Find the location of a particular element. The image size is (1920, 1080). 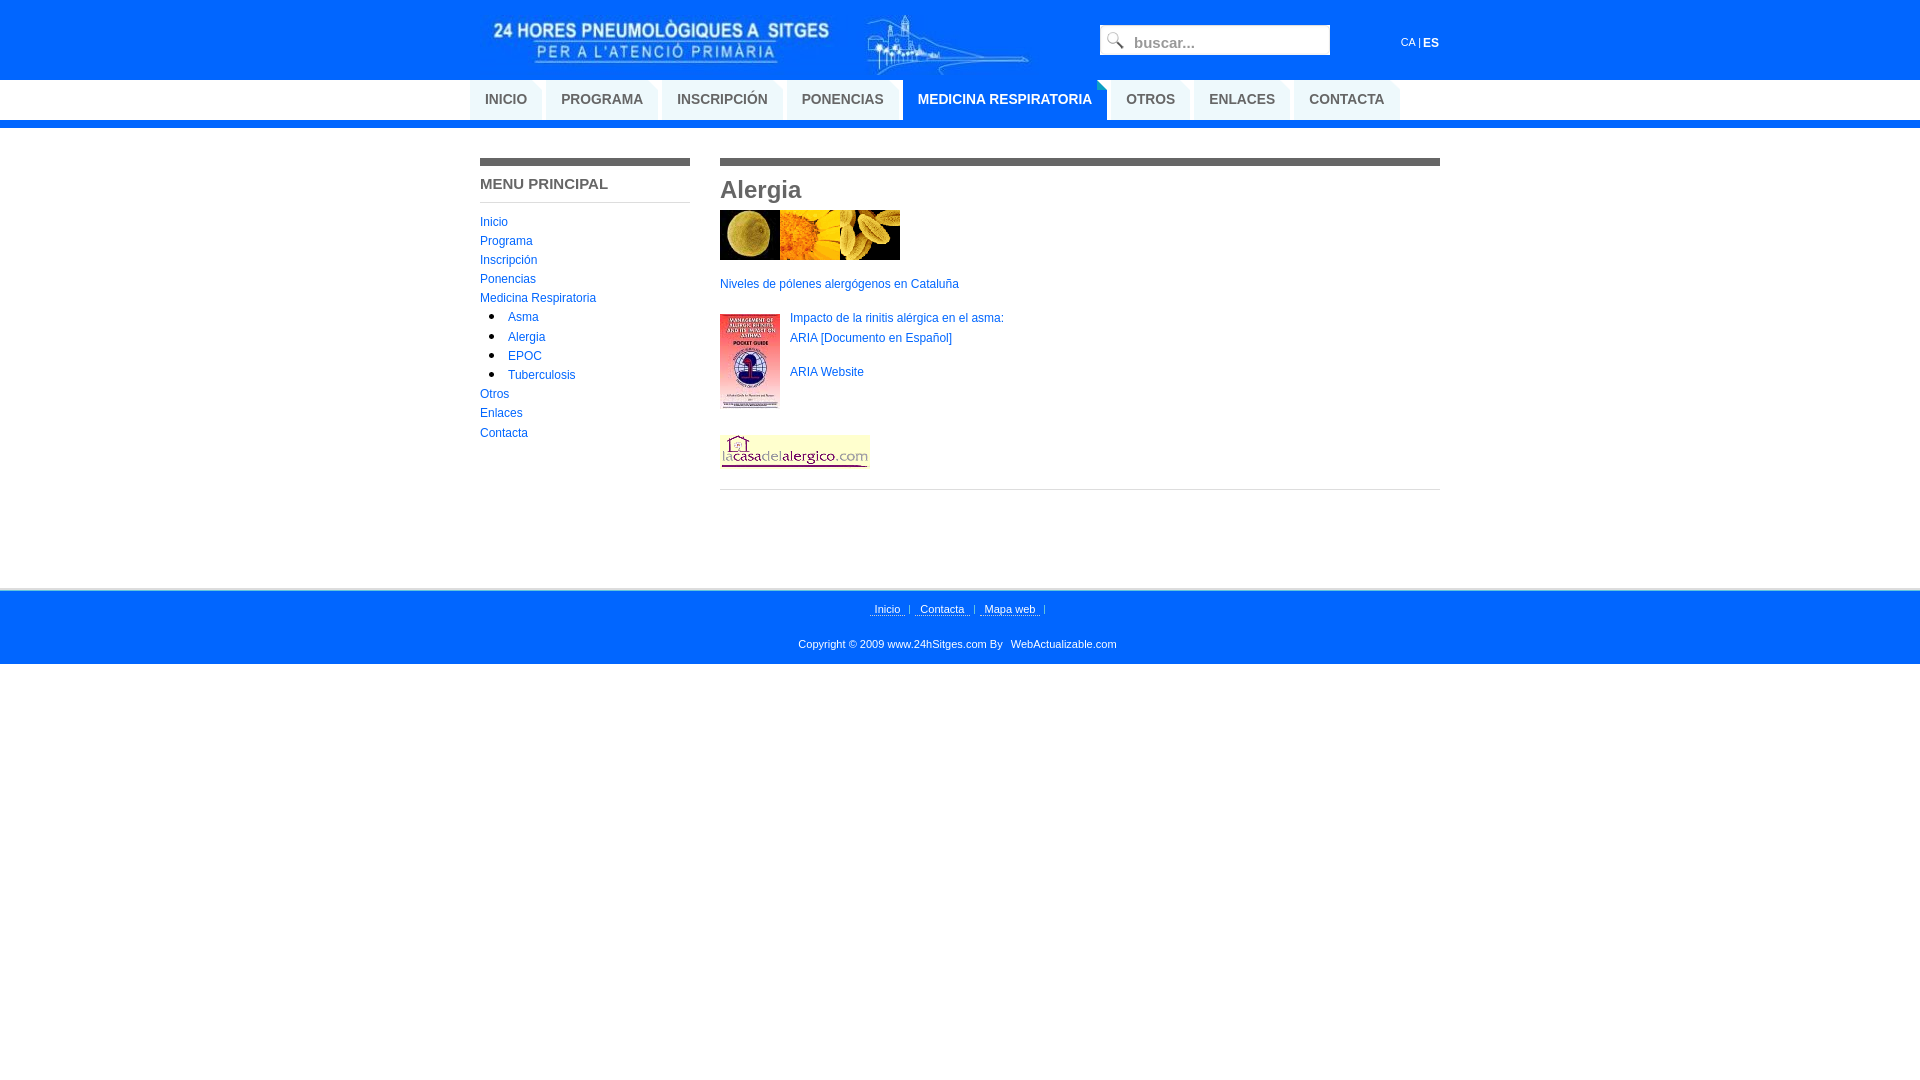

PROGRAMA is located at coordinates (602, 100).